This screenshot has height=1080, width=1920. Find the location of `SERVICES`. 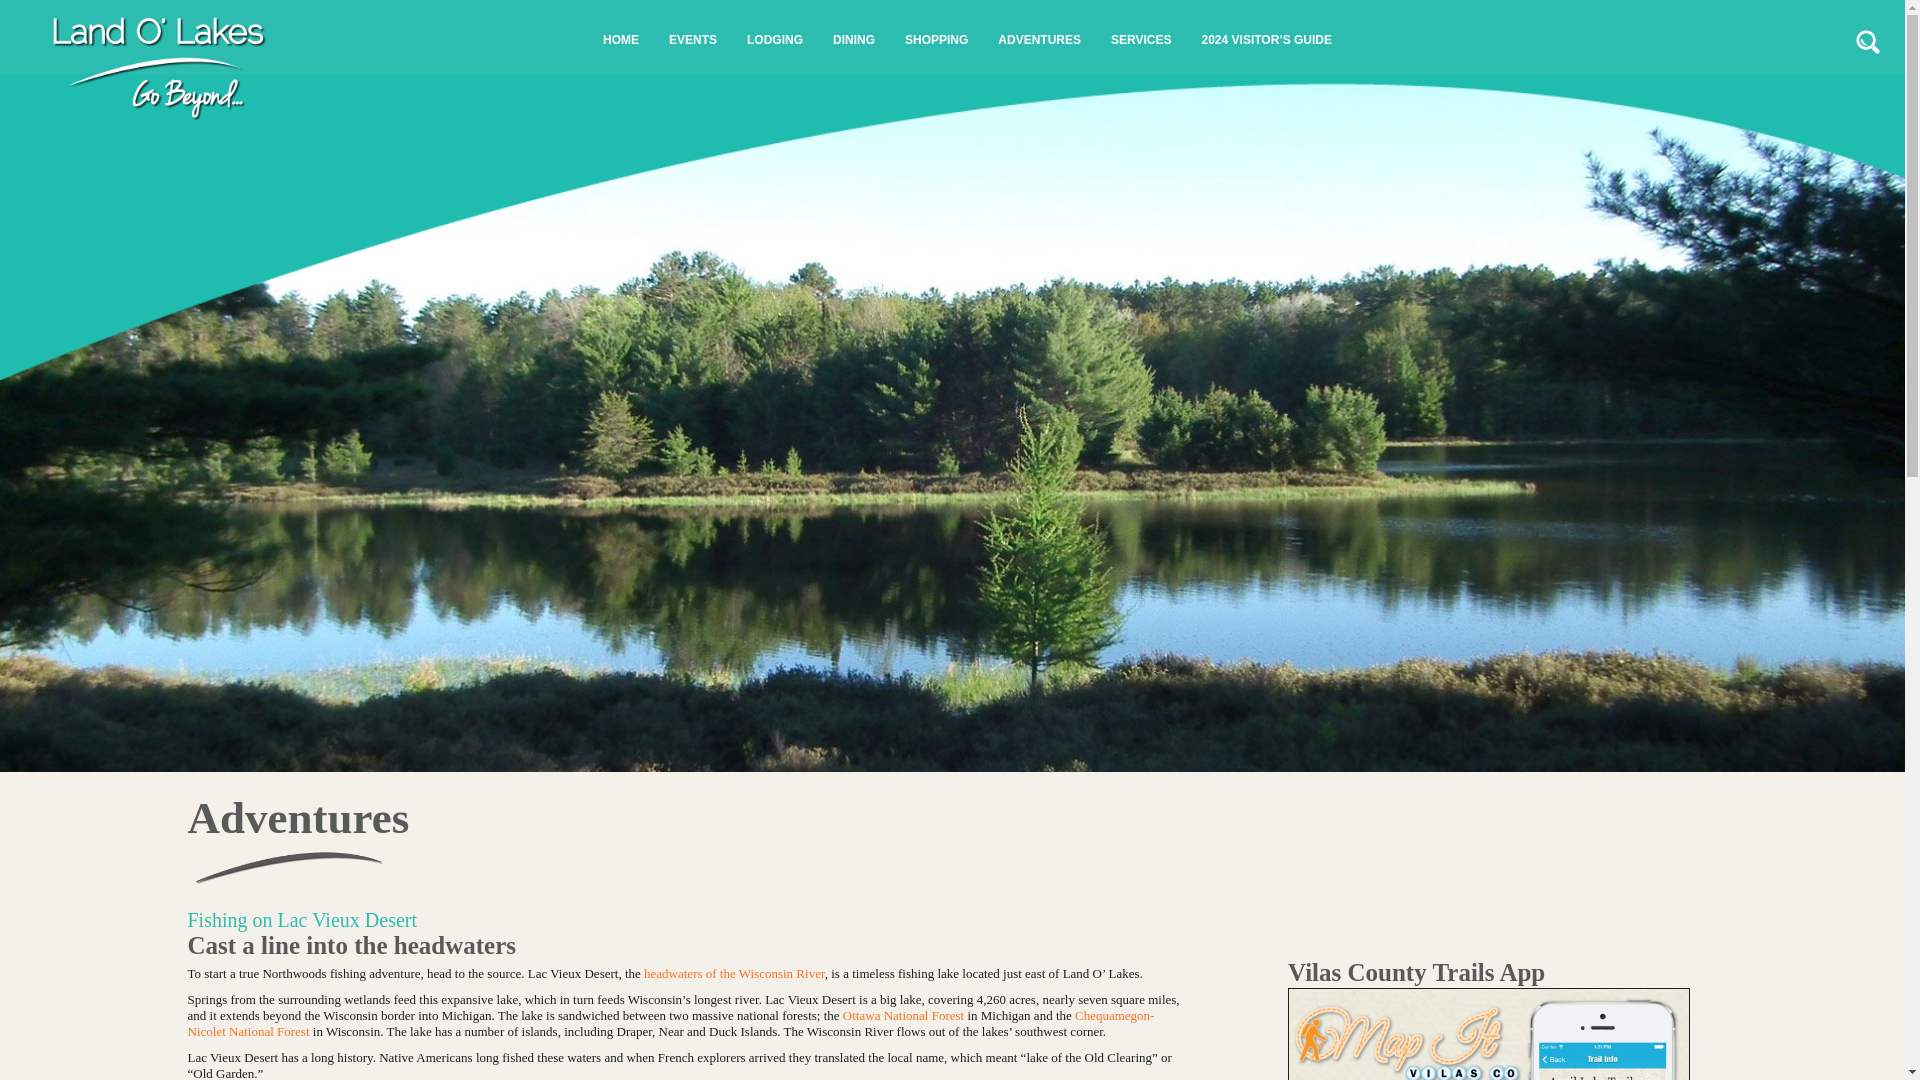

SERVICES is located at coordinates (1141, 40).